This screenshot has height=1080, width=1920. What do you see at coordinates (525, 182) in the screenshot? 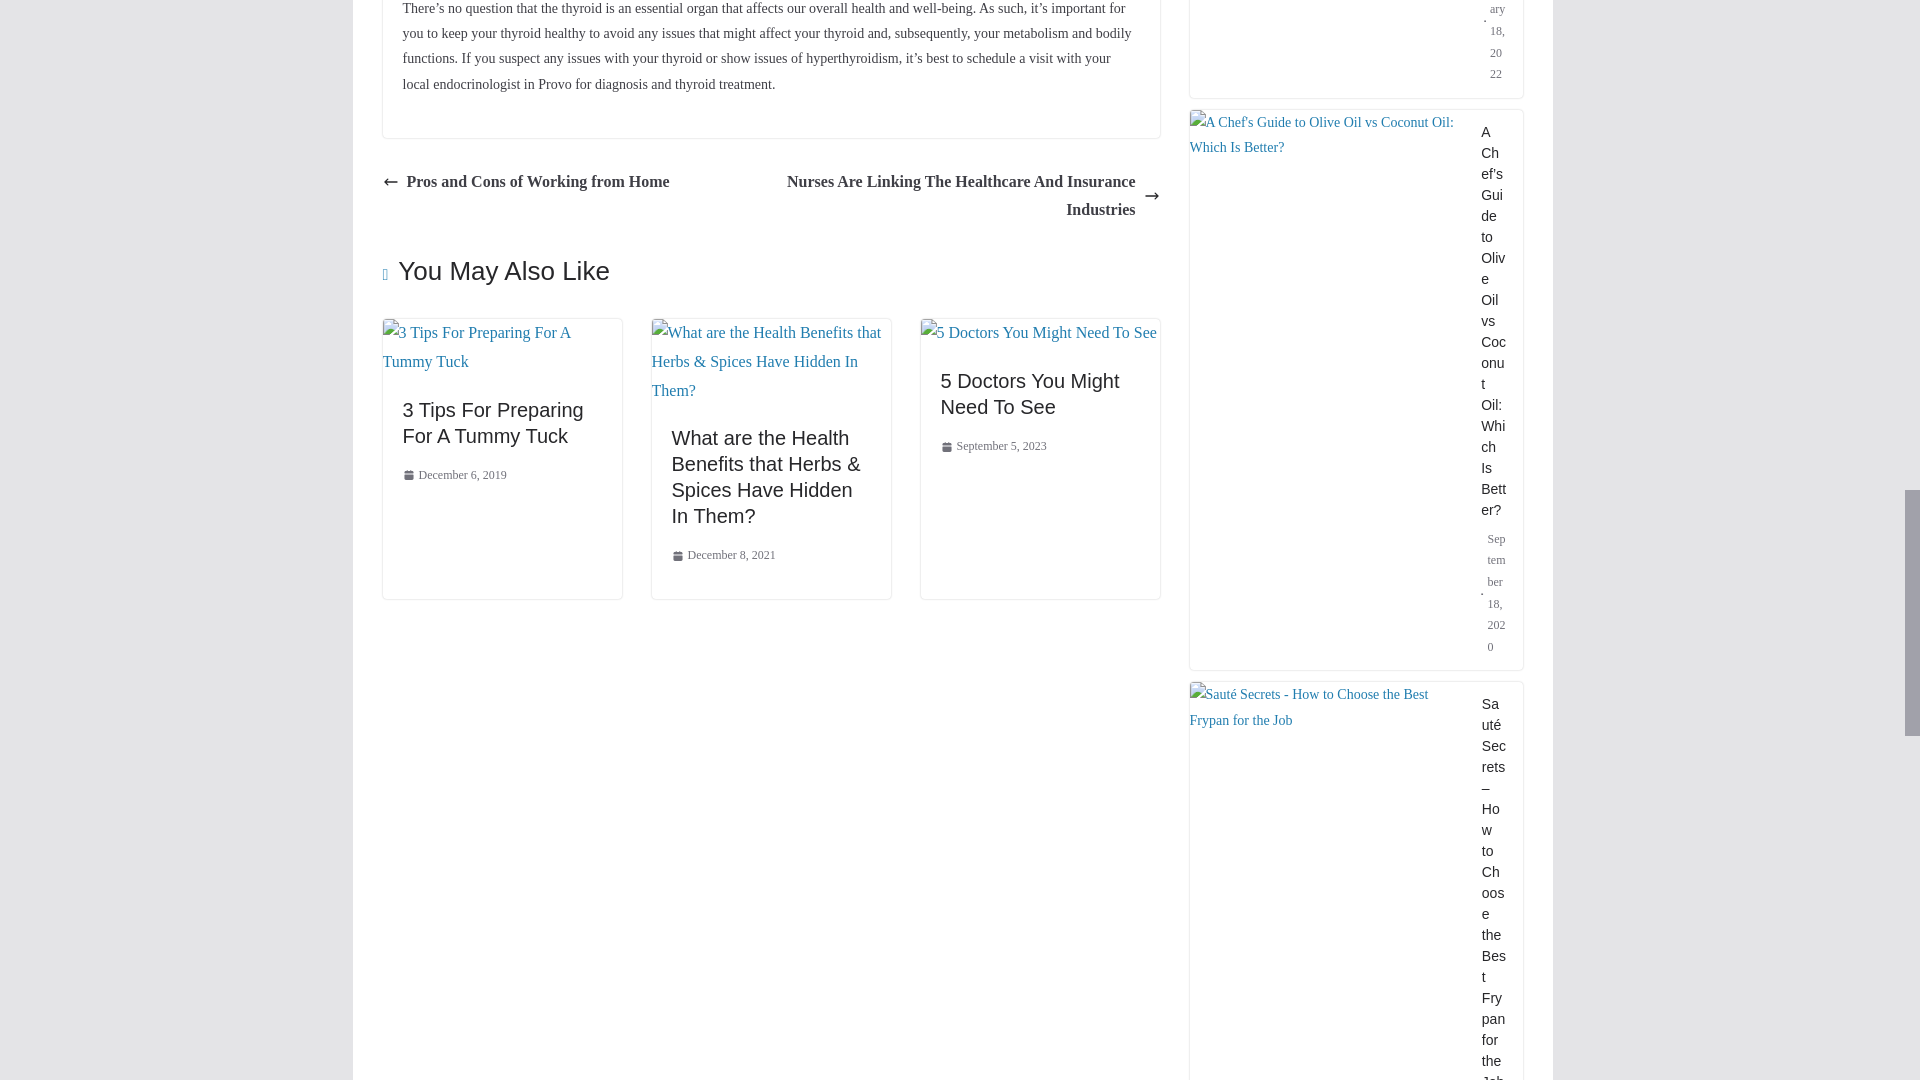
I see `Pros and Cons of Working from Home` at bounding box center [525, 182].